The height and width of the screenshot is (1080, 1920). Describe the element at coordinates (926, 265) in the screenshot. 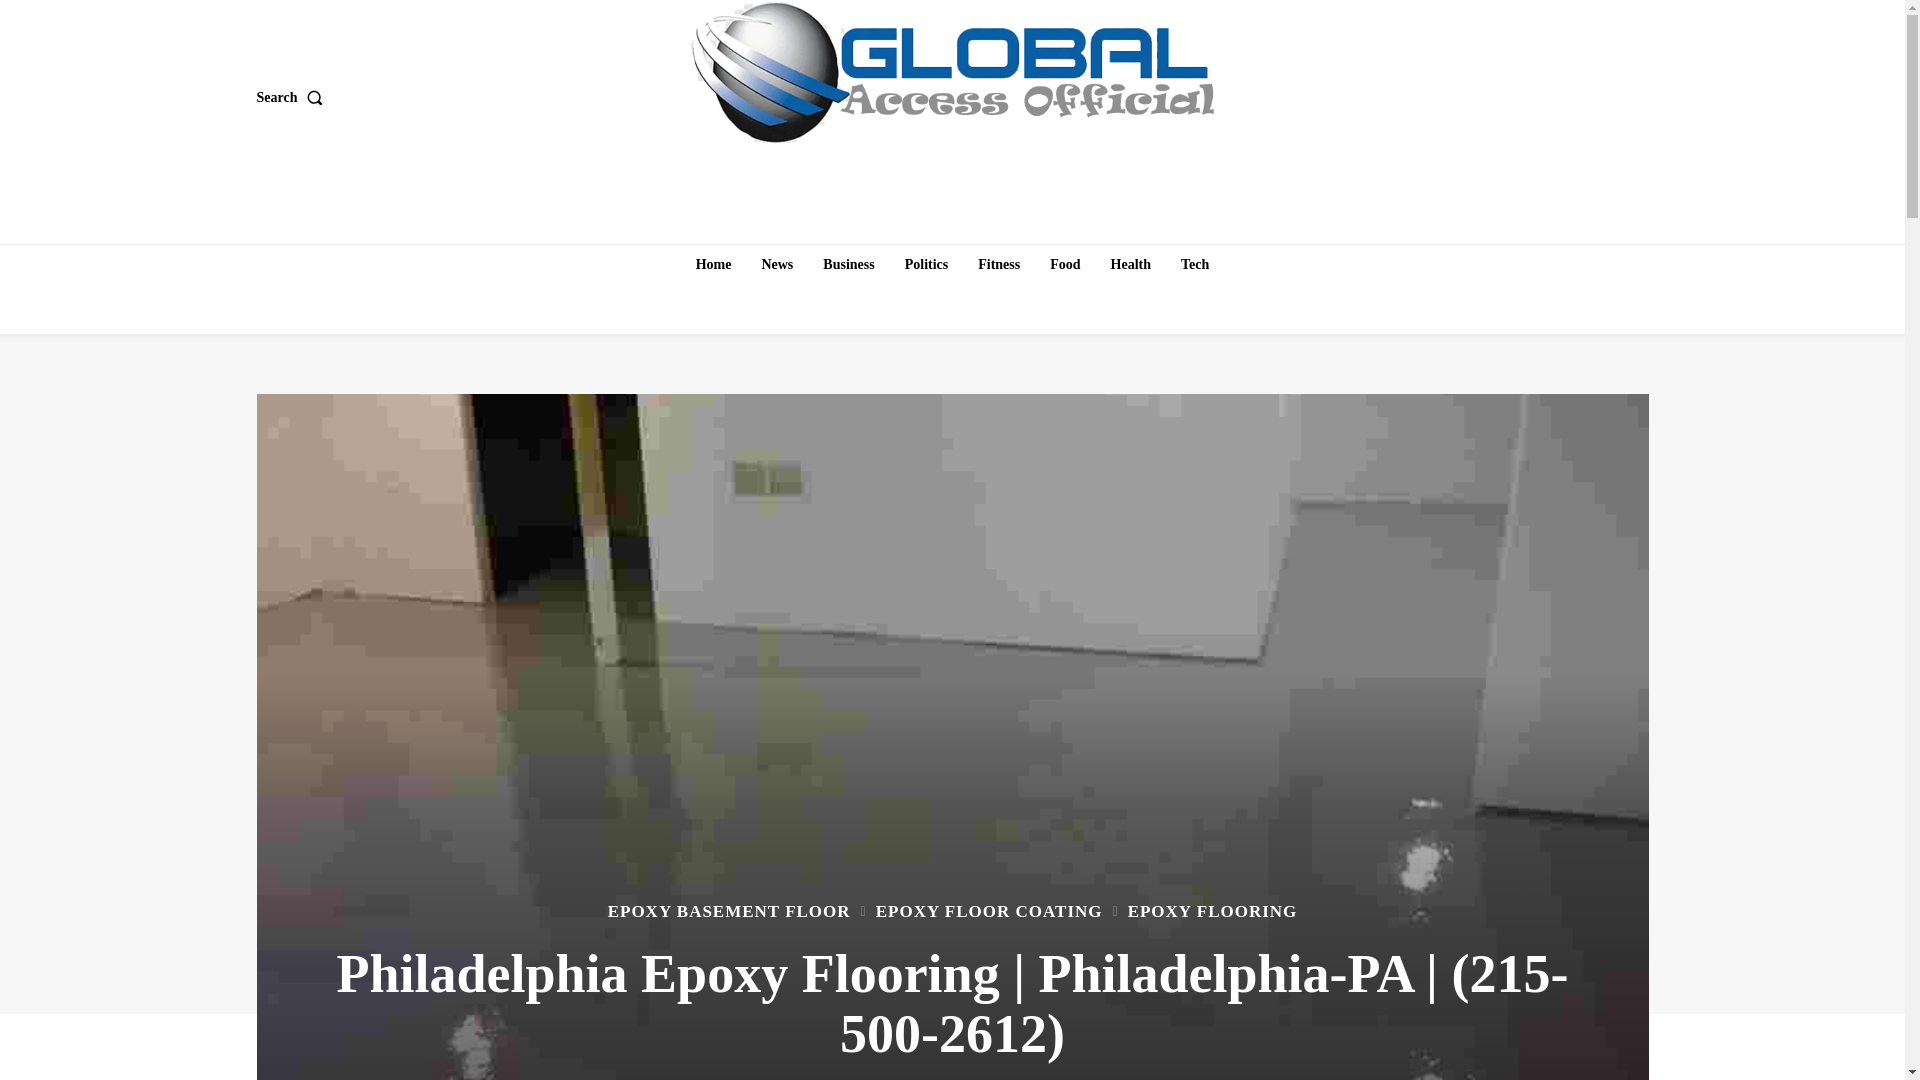

I see `Politics` at that location.